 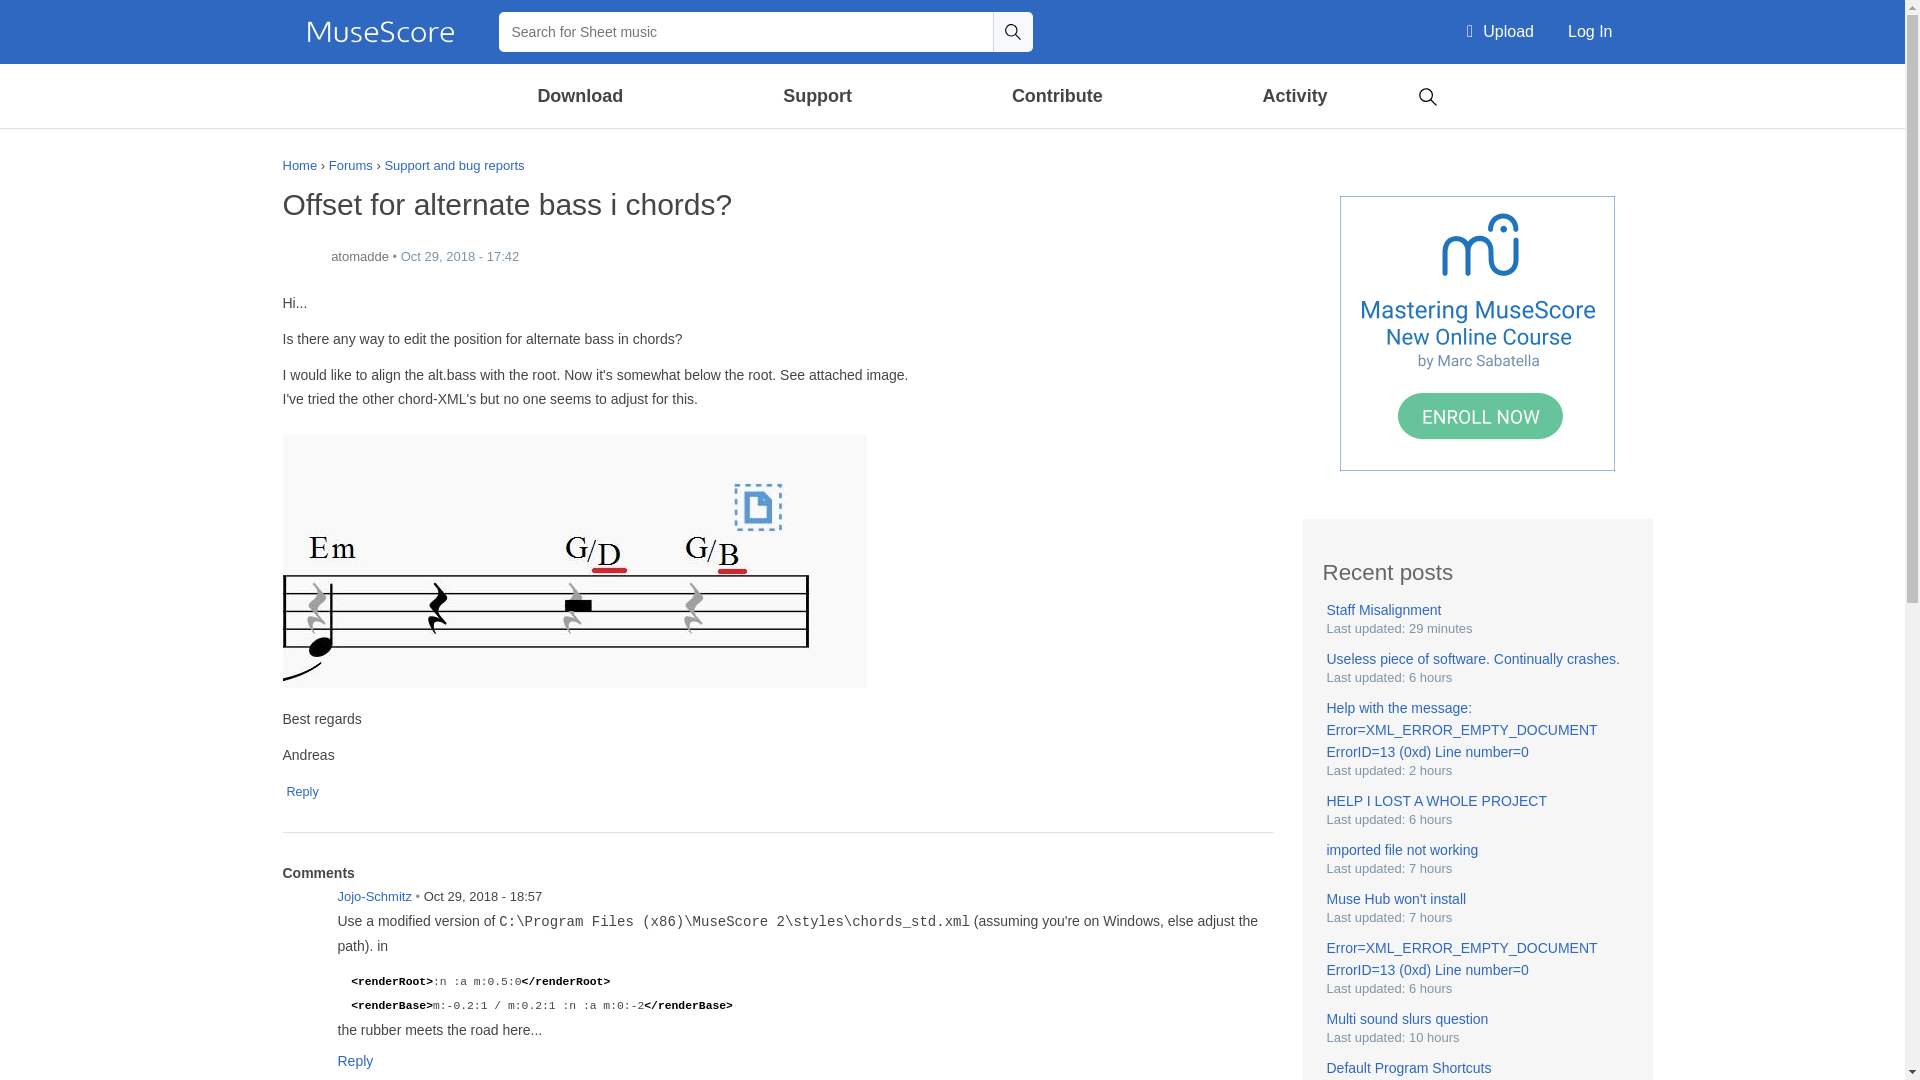 I want to click on Jojo-Schmitz, so click(x=302, y=908).